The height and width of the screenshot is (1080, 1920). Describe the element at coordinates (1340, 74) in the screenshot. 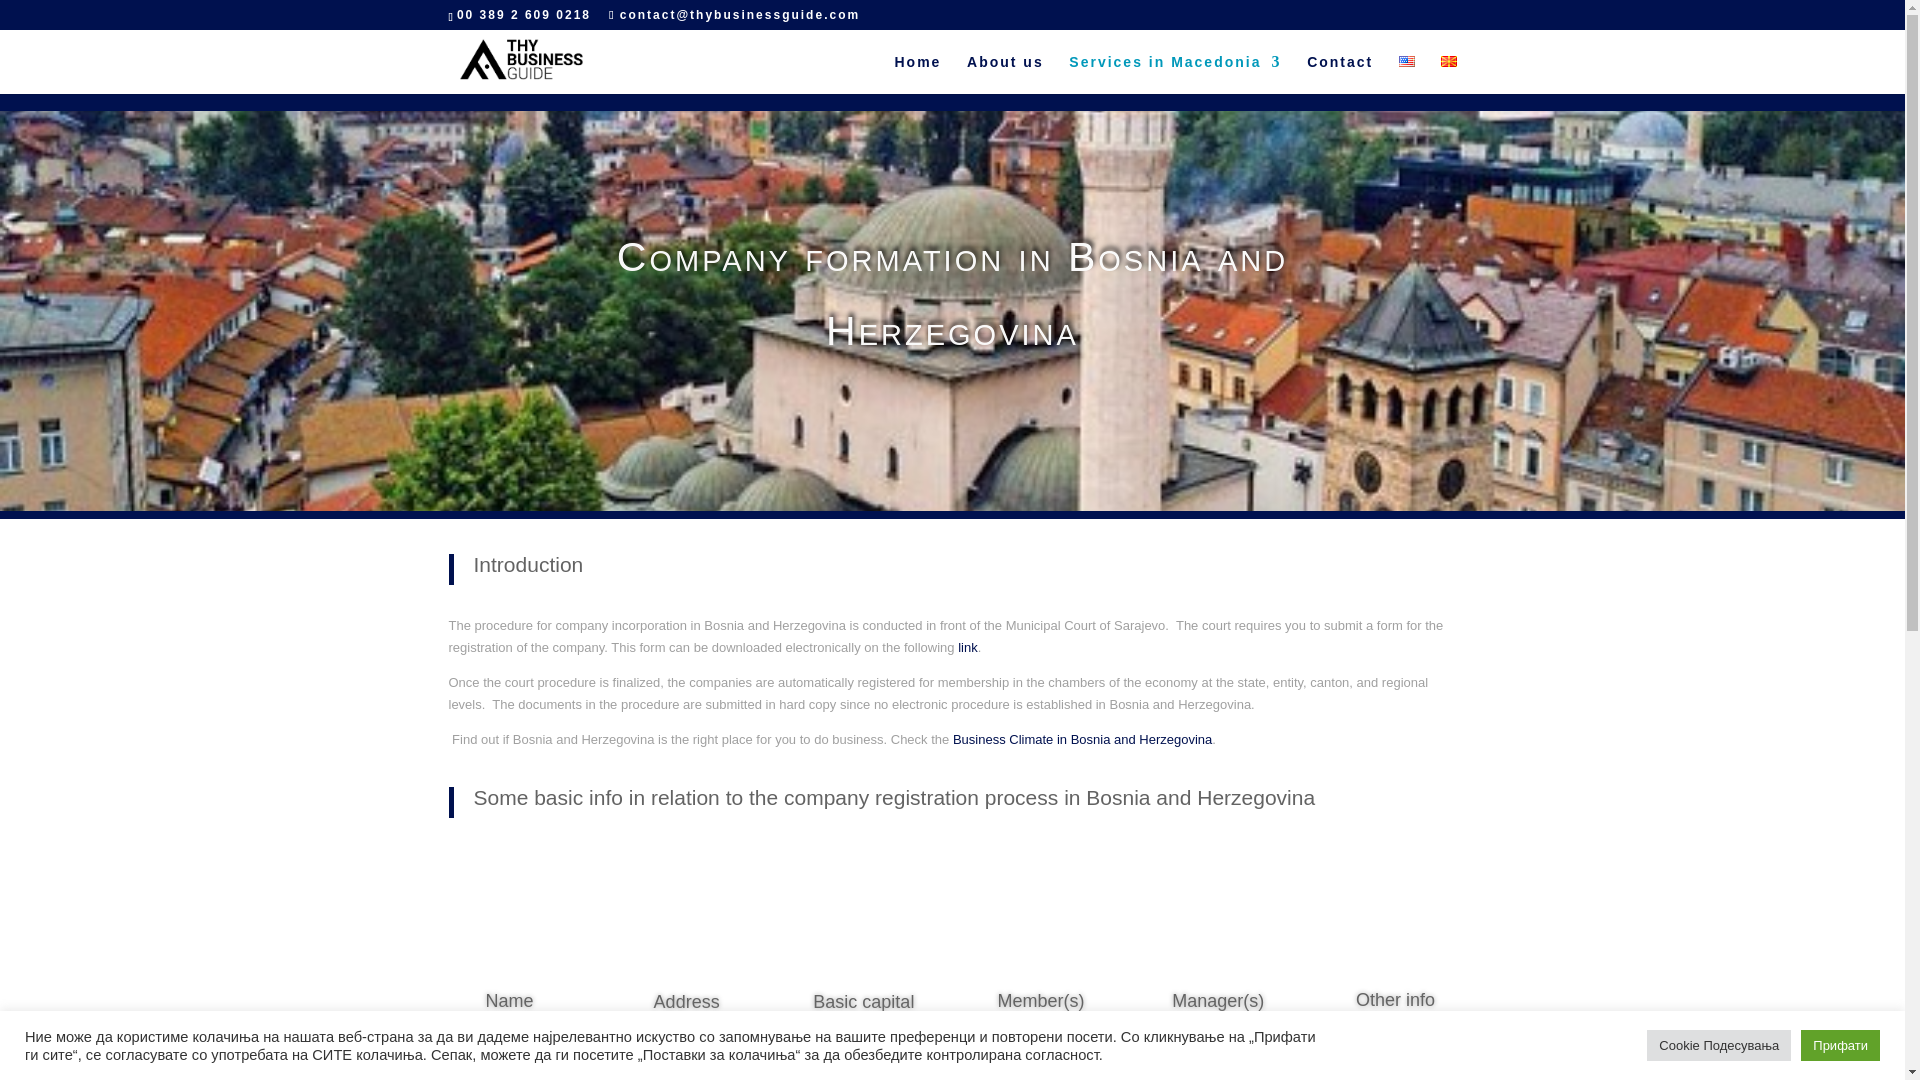

I see `Contact` at that location.